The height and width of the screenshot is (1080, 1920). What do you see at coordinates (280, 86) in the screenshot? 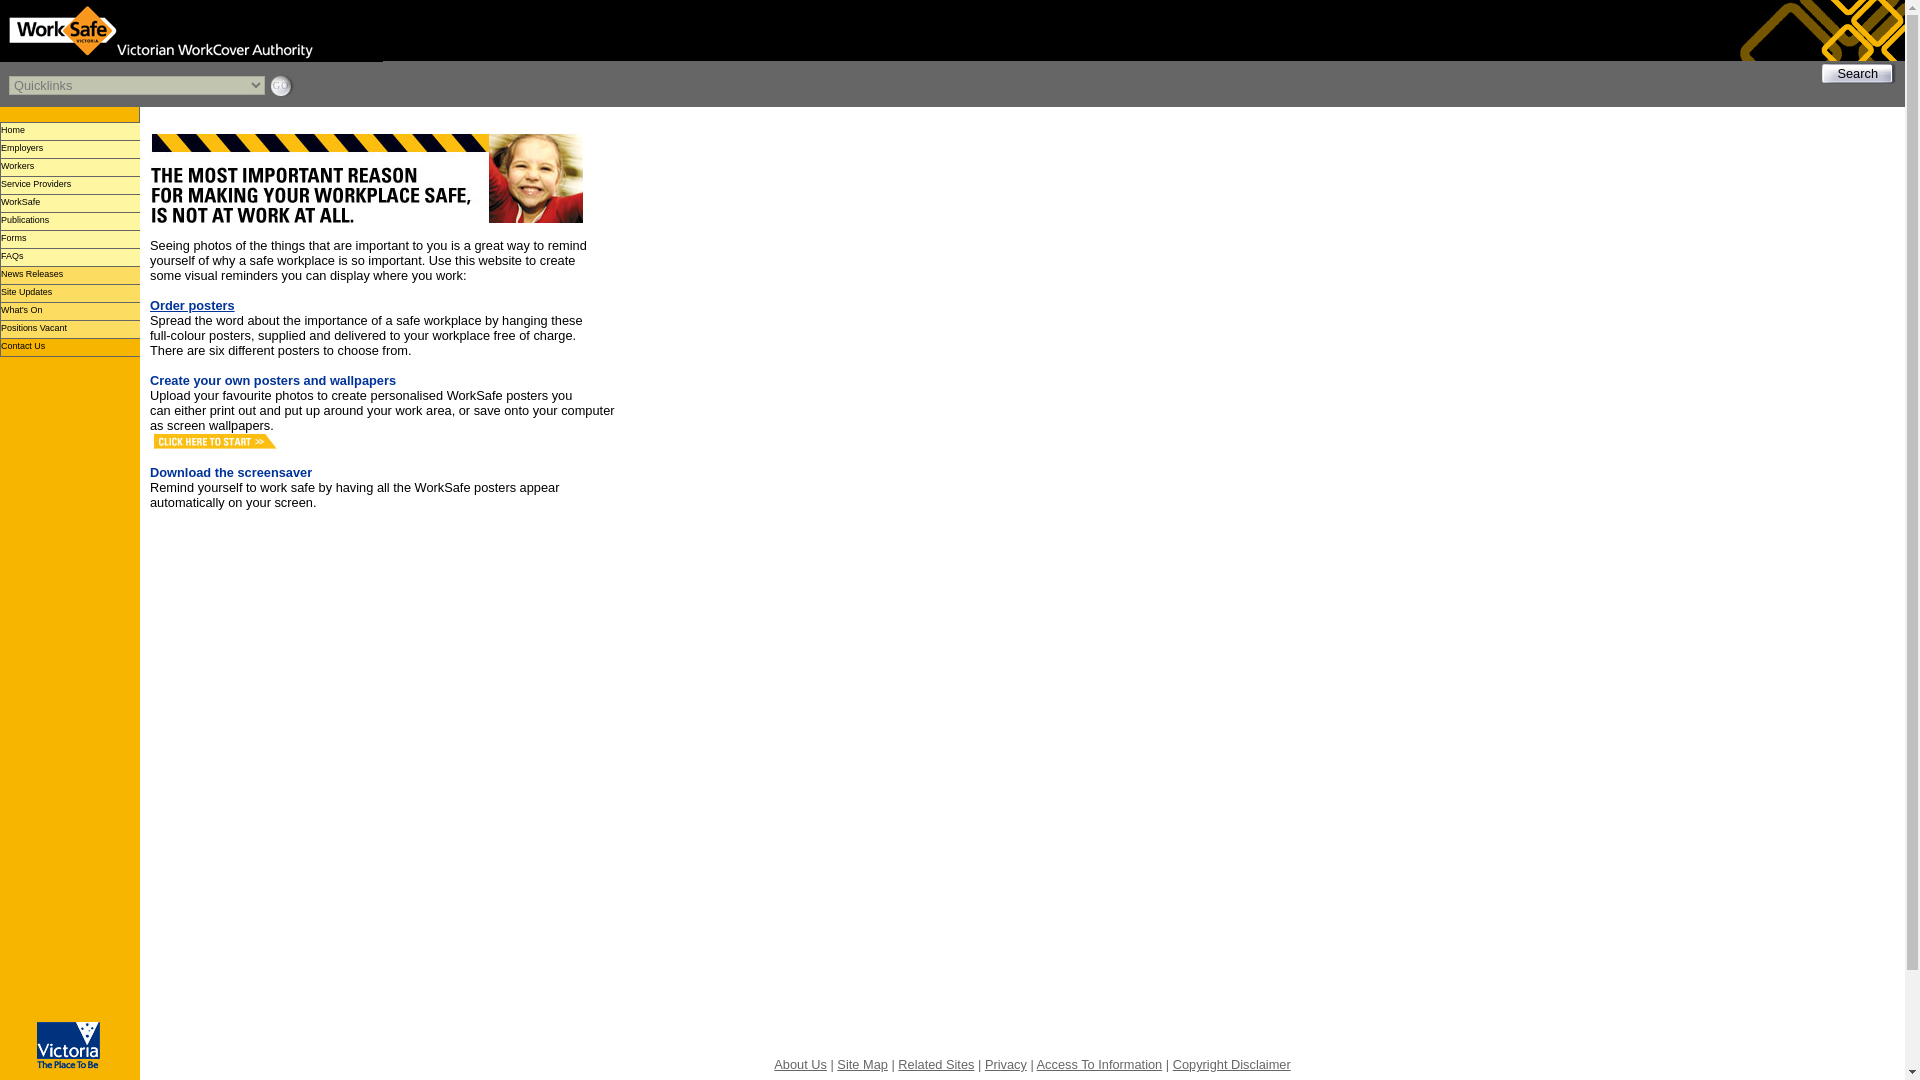
I see `Go` at bounding box center [280, 86].